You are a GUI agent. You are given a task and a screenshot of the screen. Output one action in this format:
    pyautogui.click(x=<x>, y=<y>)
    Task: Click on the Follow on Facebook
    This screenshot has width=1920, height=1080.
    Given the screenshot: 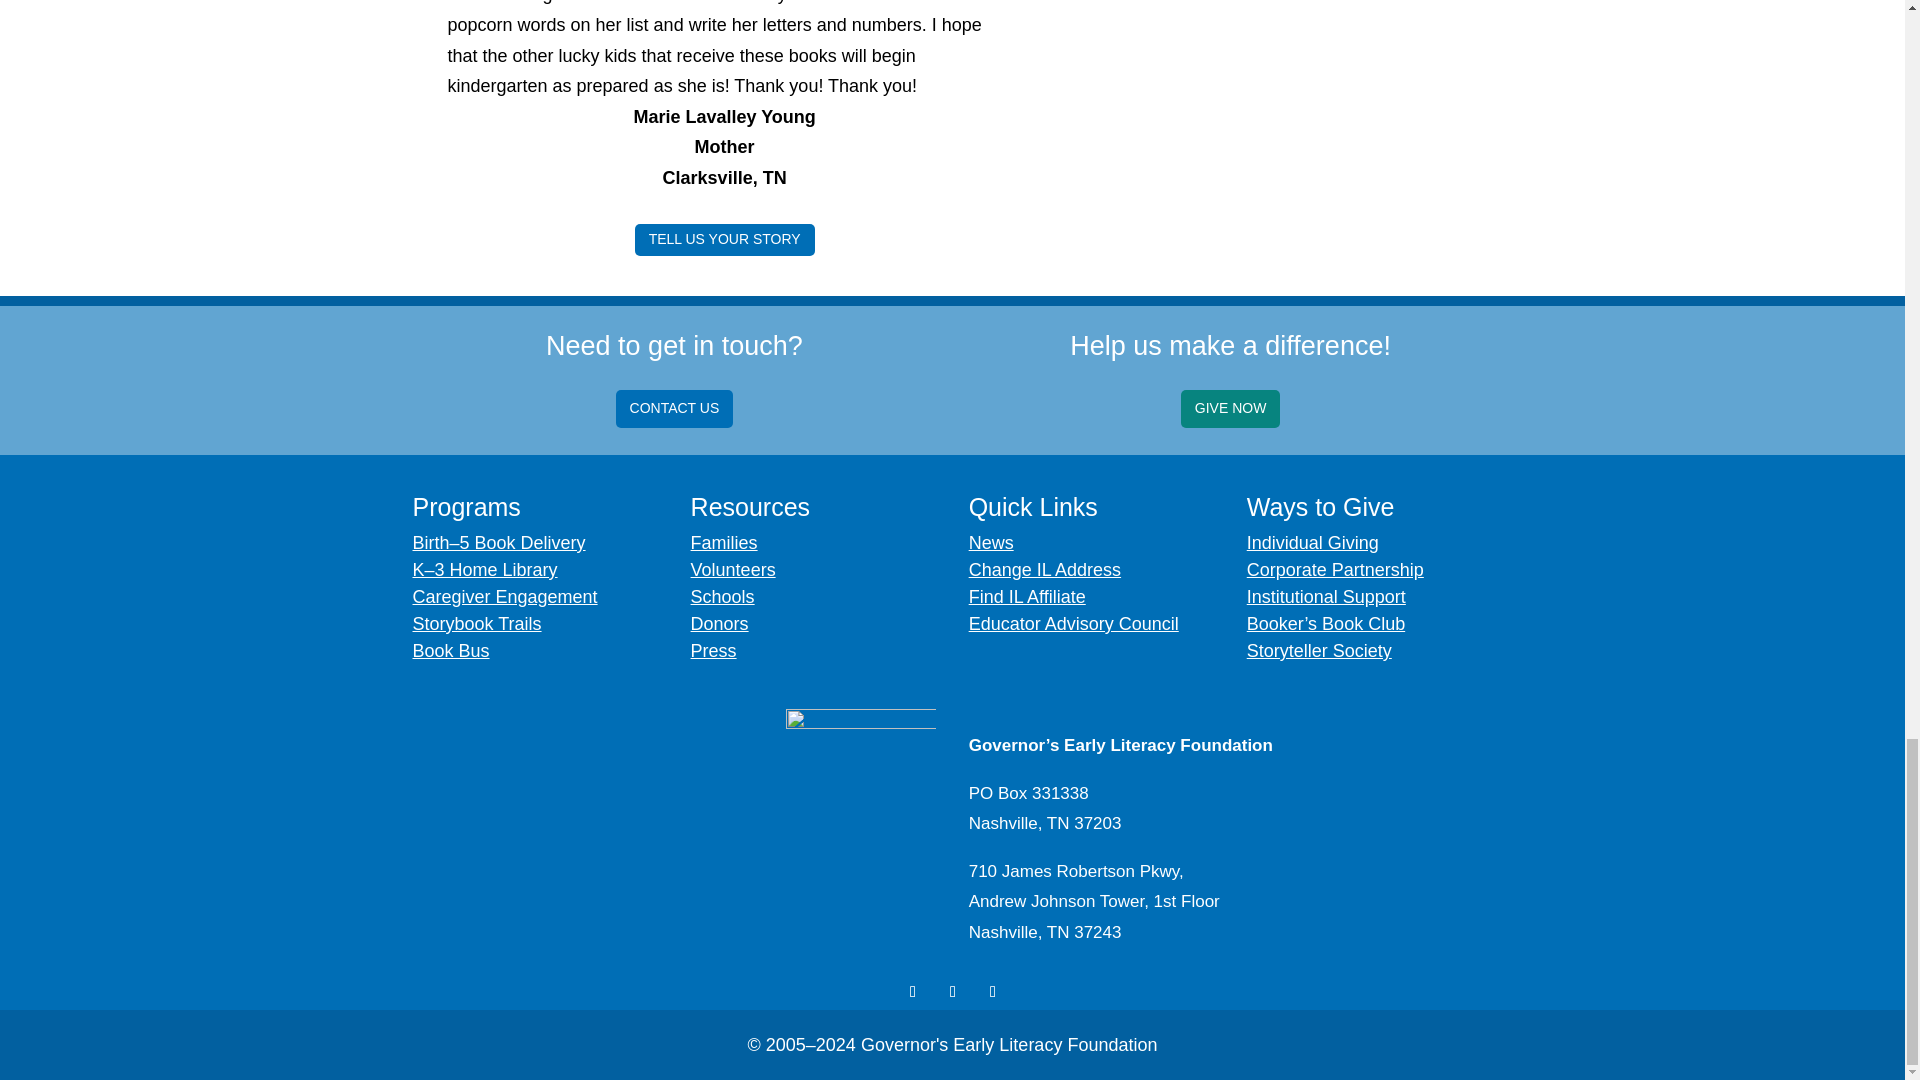 What is the action you would take?
    pyautogui.click(x=912, y=992)
    